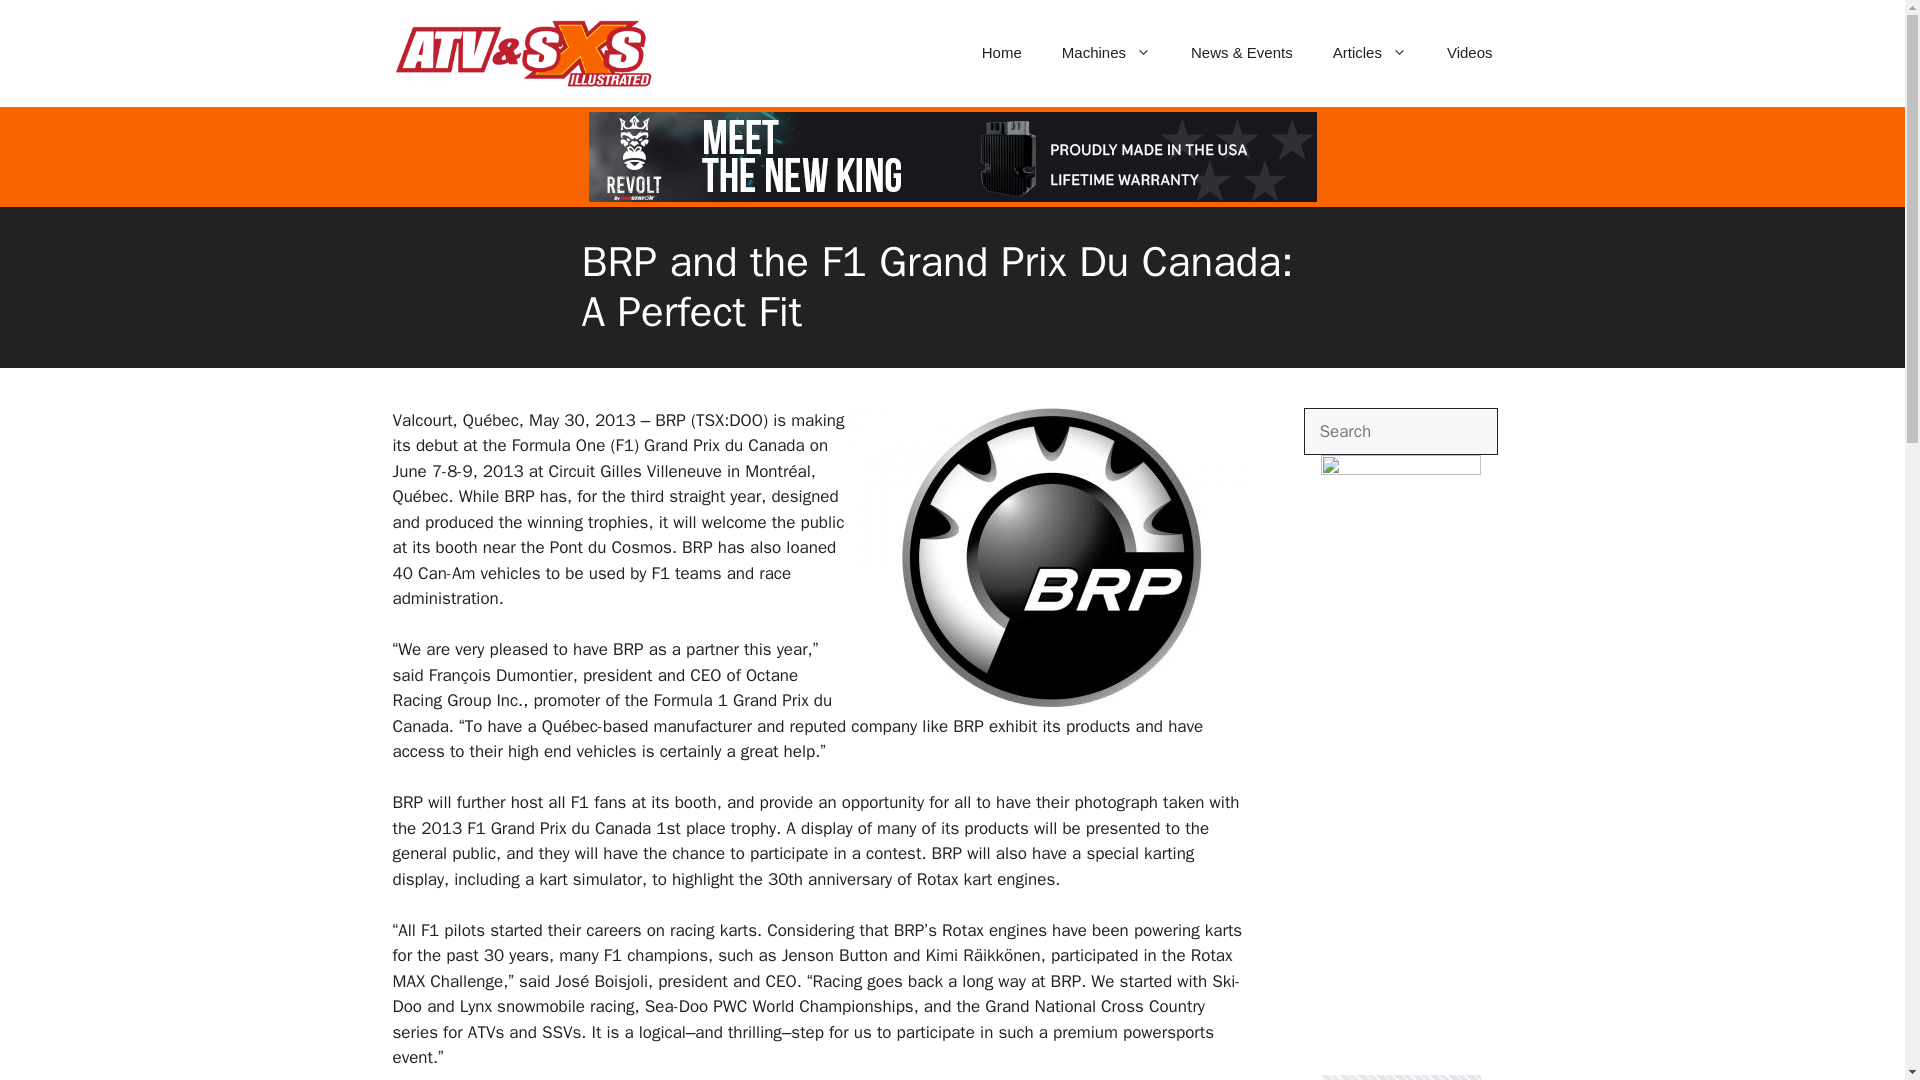 The width and height of the screenshot is (1920, 1080). What do you see at coordinates (1469, 52) in the screenshot?
I see `Videos` at bounding box center [1469, 52].